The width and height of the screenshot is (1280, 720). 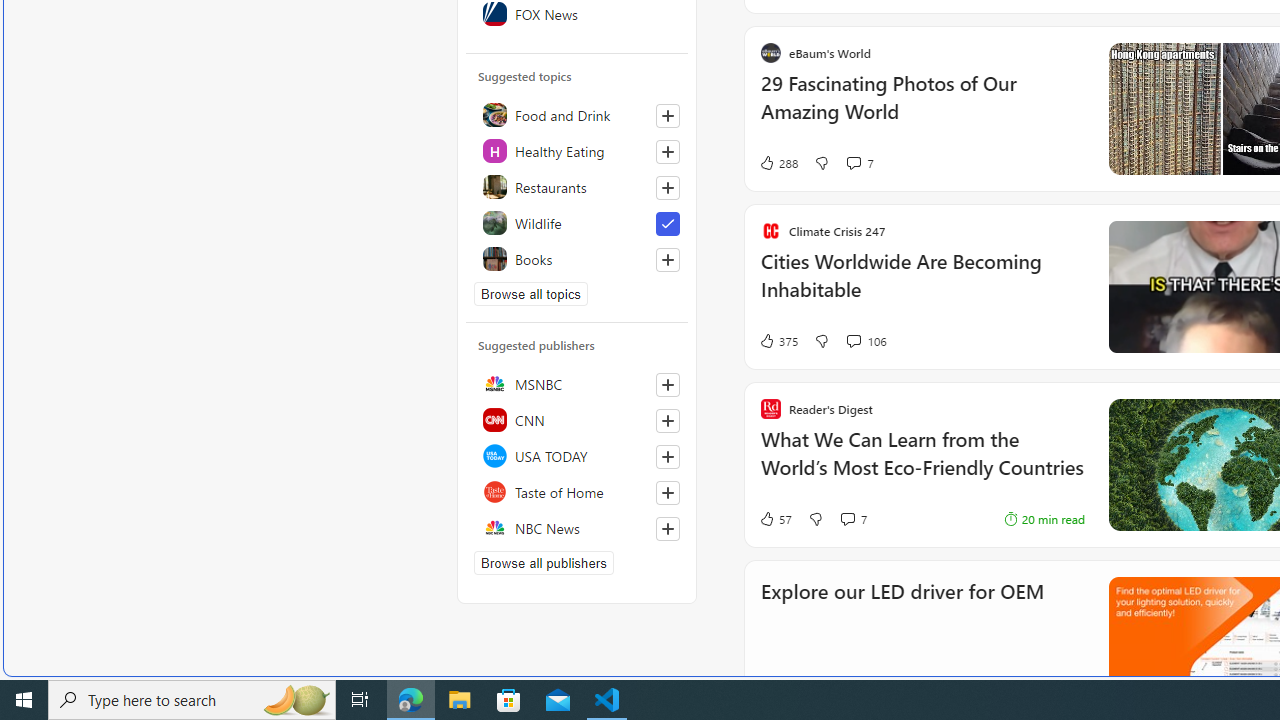 What do you see at coordinates (847, 519) in the screenshot?
I see `View comments 7 Comment` at bounding box center [847, 519].